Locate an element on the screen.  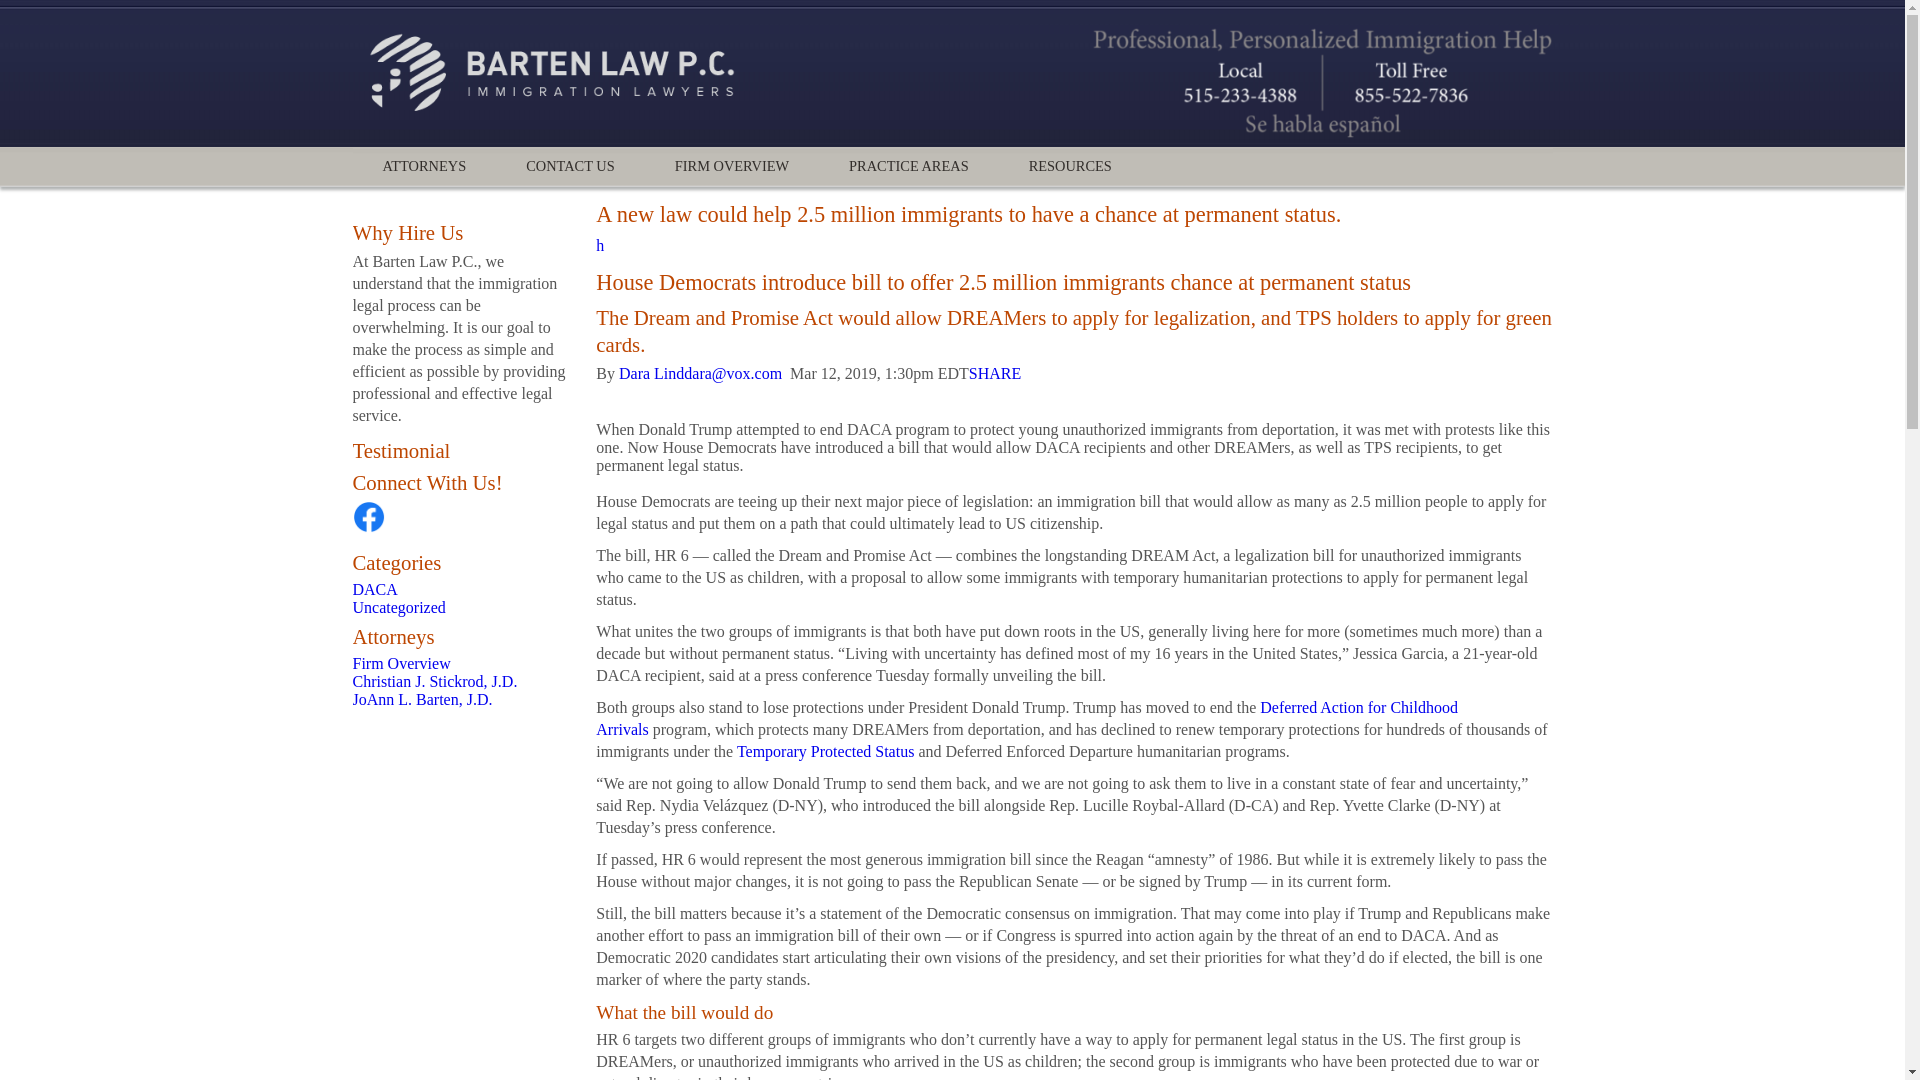
RESOURCES is located at coordinates (1070, 166).